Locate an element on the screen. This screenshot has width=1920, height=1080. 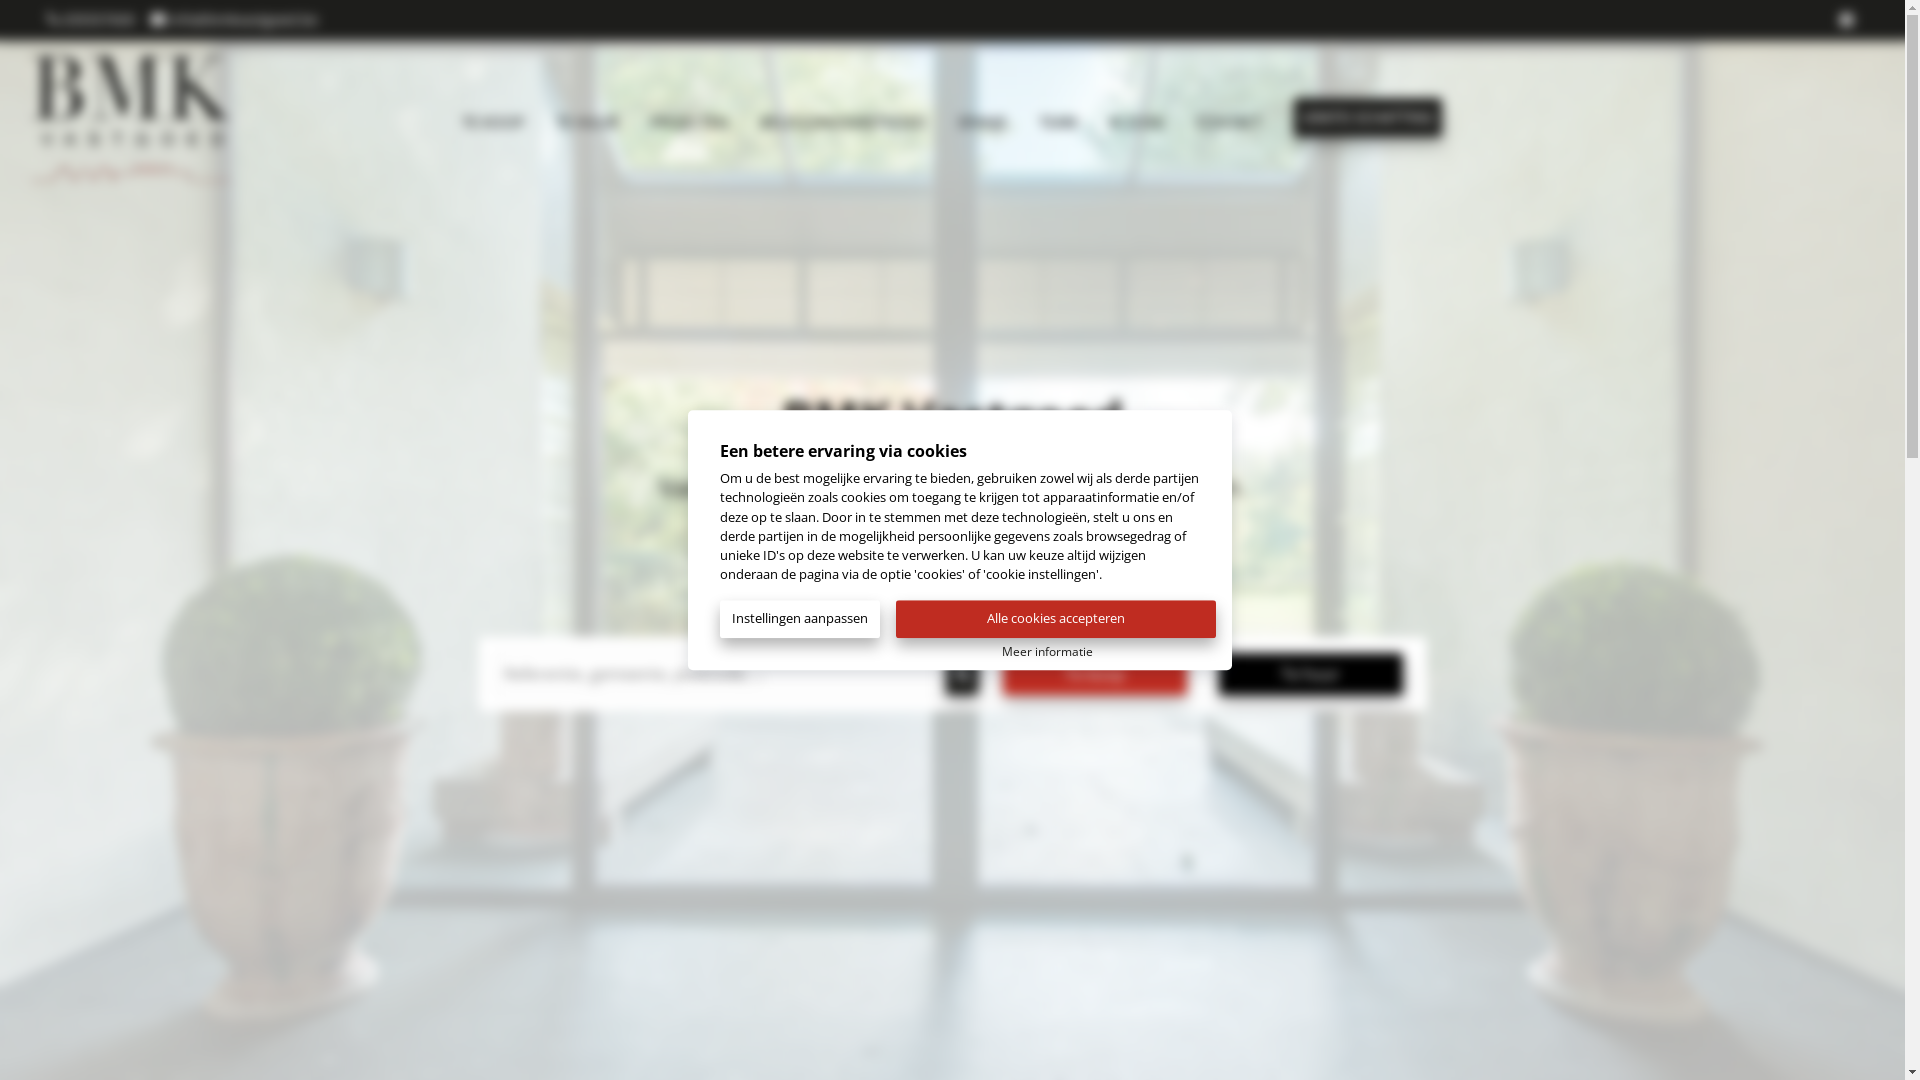
TE HUUR is located at coordinates (587, 118).